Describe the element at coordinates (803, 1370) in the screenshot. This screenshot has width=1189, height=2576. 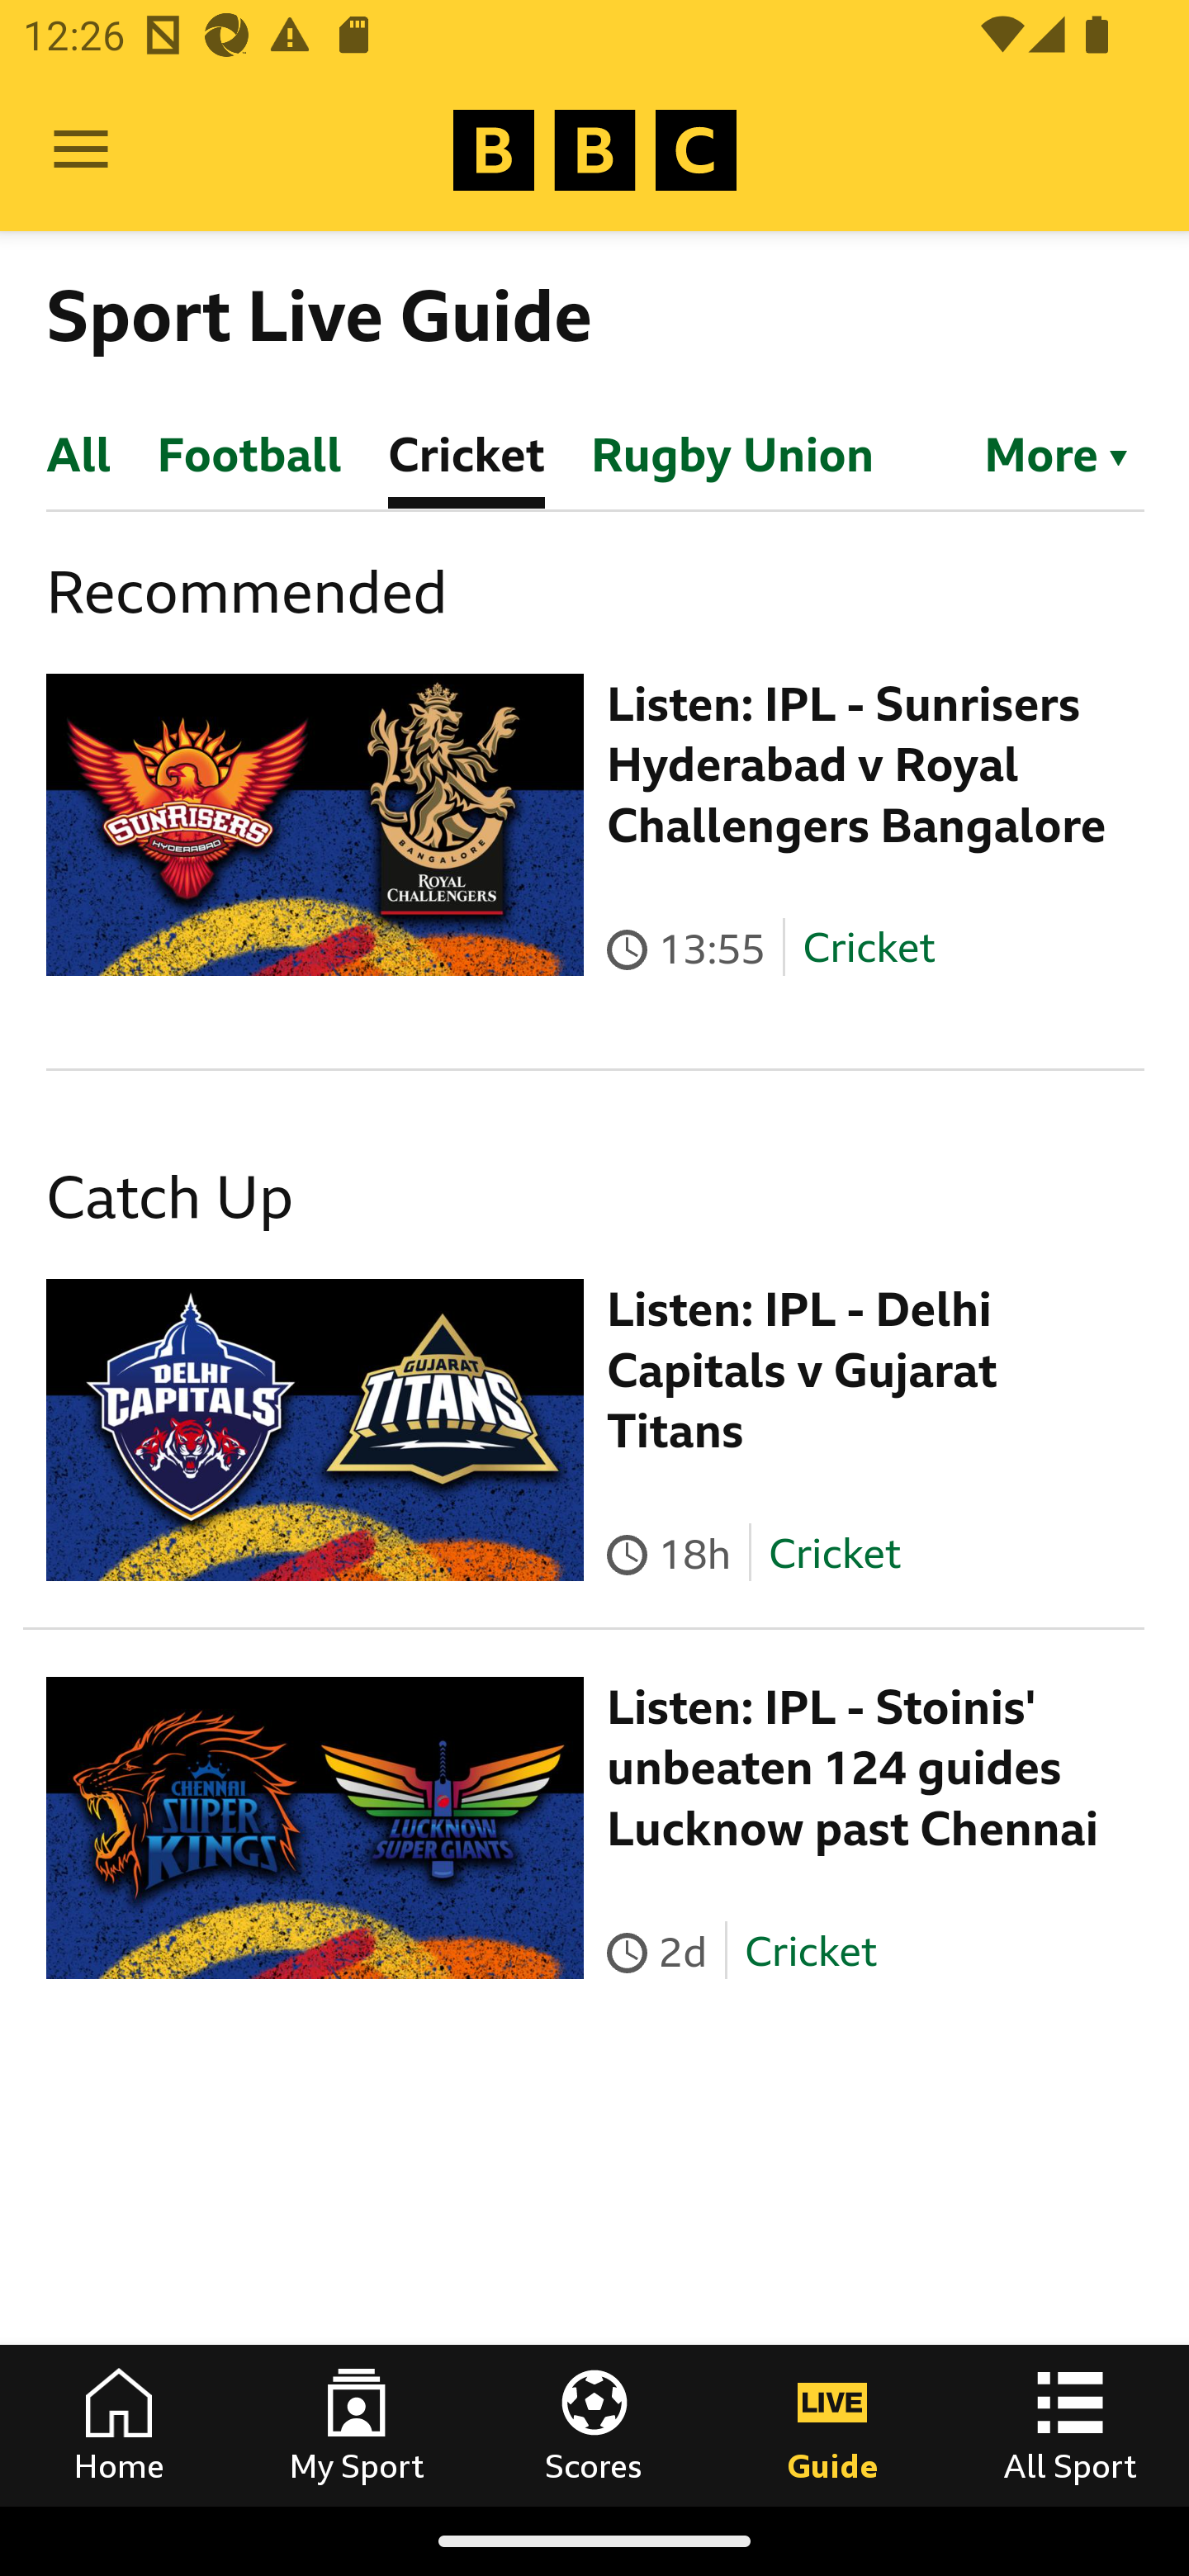
I see `Listen: IPL - Delhi Capitals v Gujarat Titans` at that location.